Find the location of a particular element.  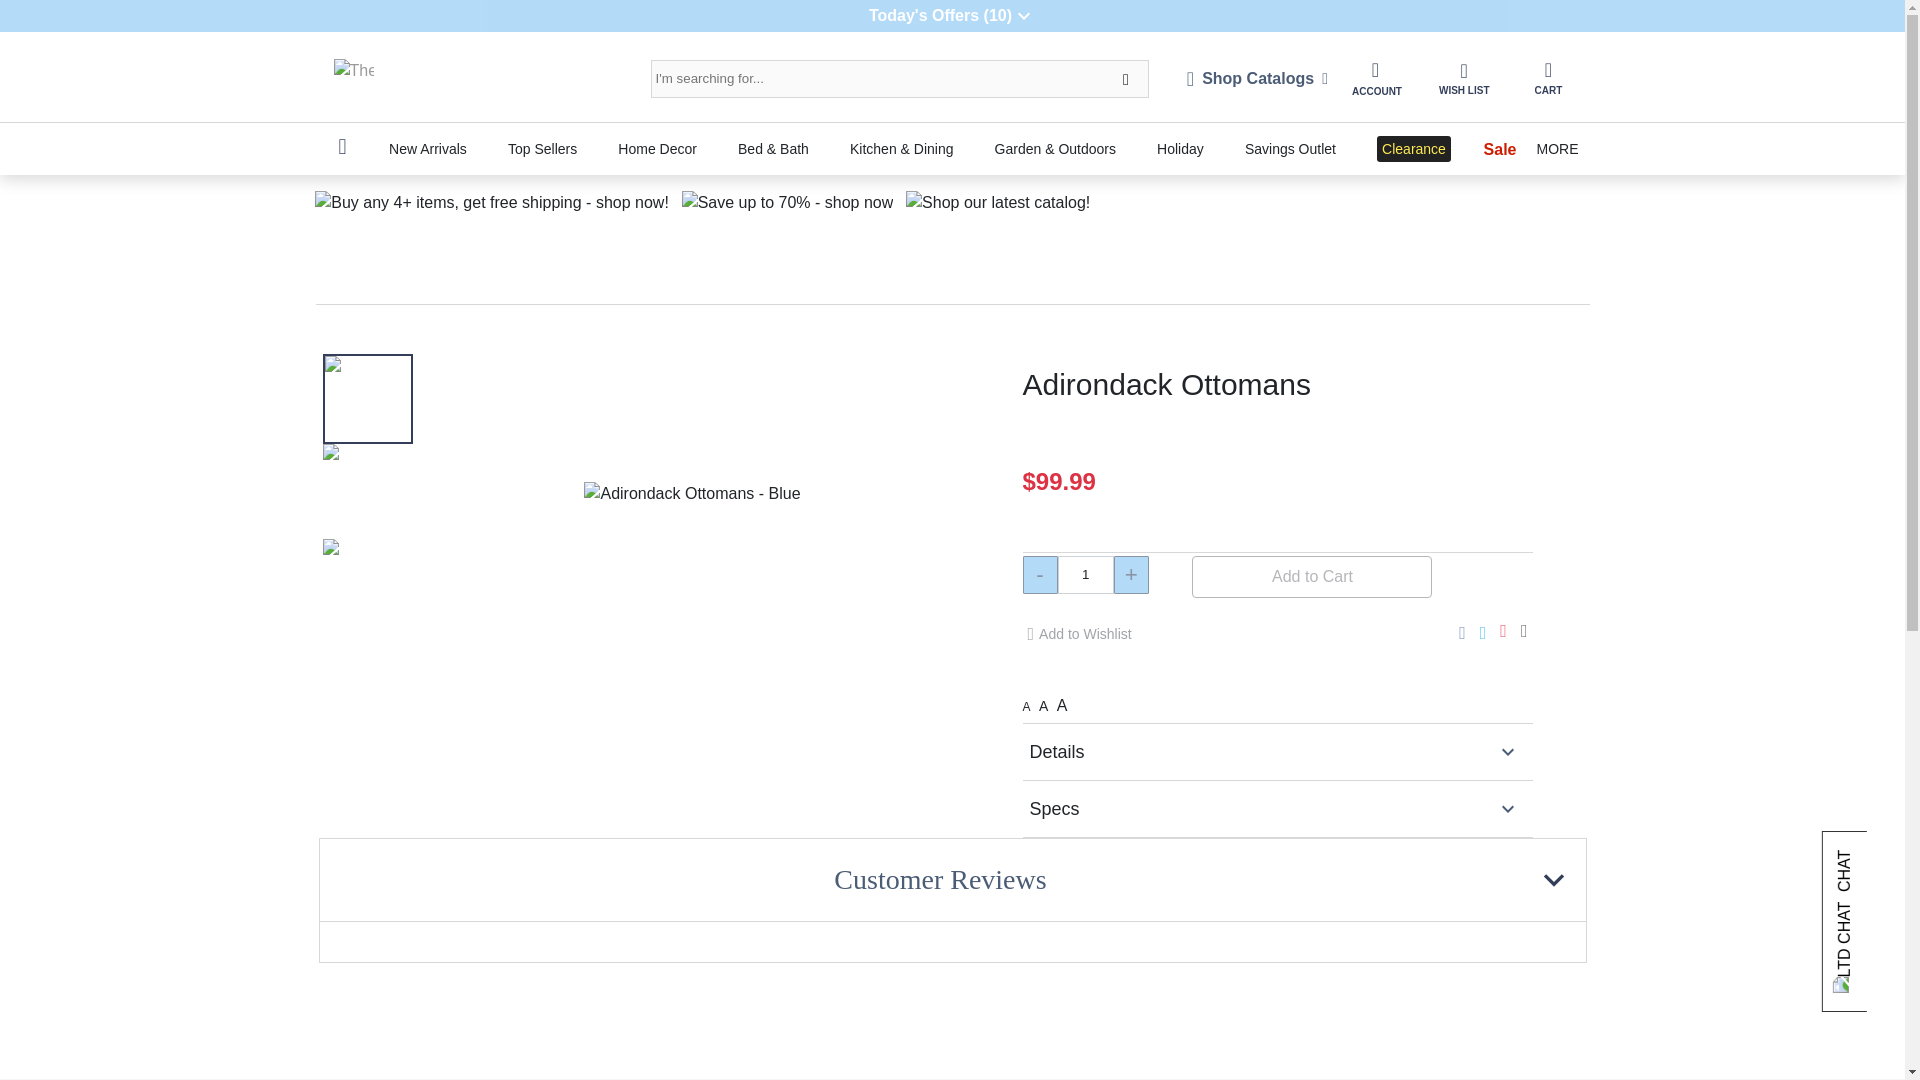

CART is located at coordinates (1547, 78).